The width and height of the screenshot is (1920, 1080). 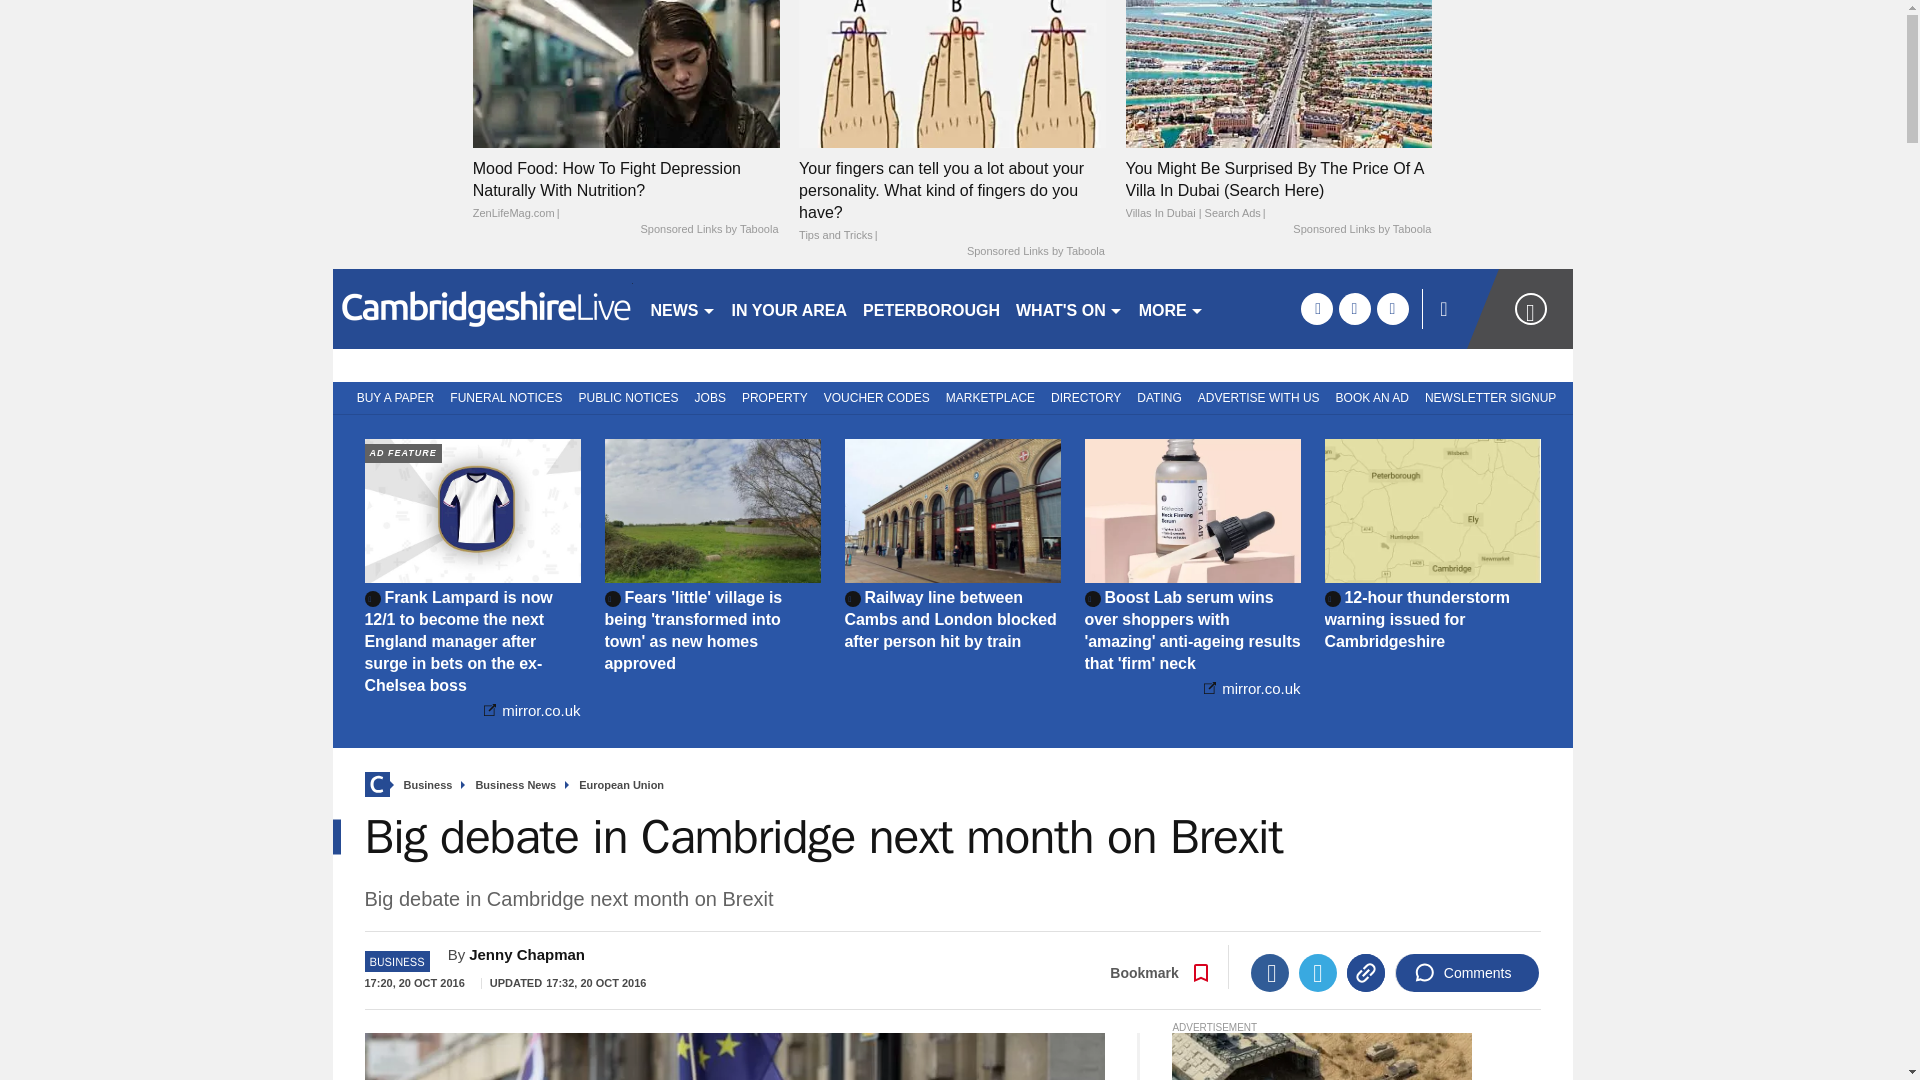 What do you see at coordinates (931, 308) in the screenshot?
I see `PETERBOROUGH` at bounding box center [931, 308].